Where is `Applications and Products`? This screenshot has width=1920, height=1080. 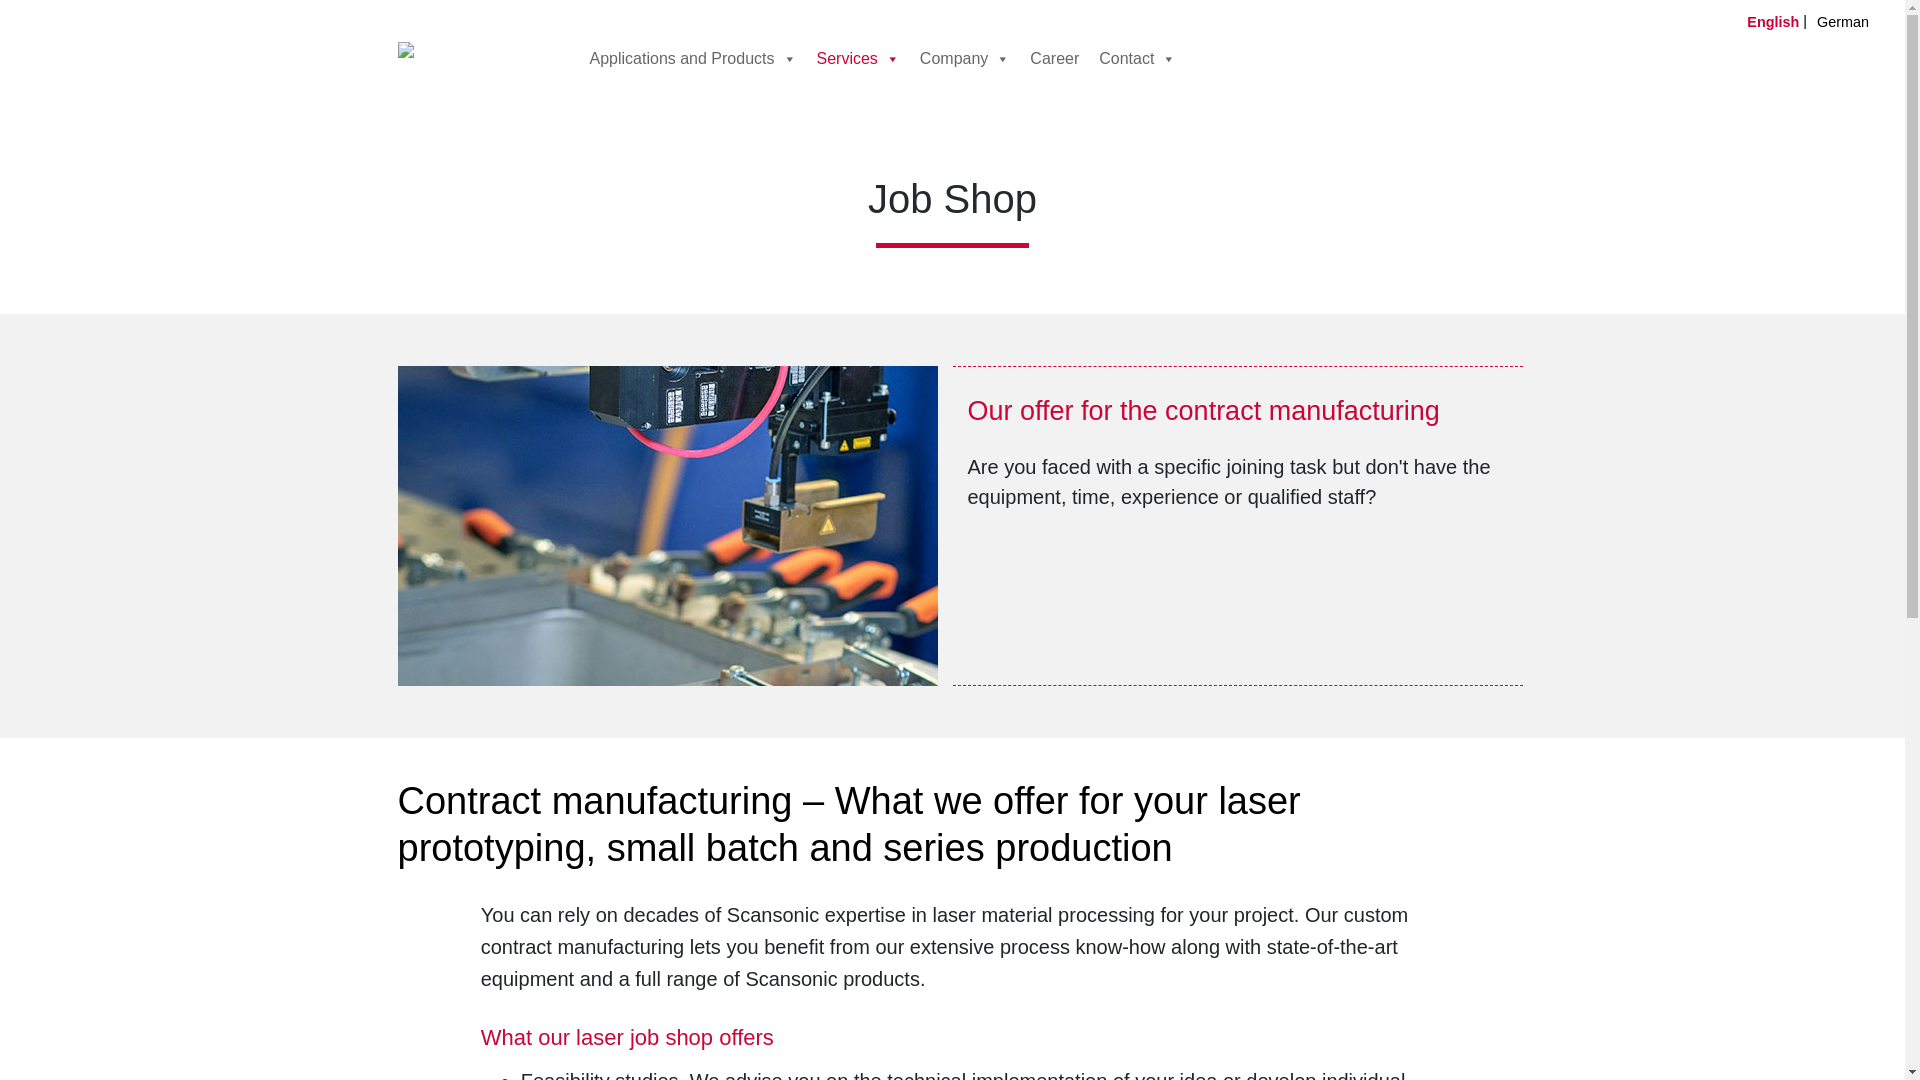
Applications and Products is located at coordinates (692, 58).